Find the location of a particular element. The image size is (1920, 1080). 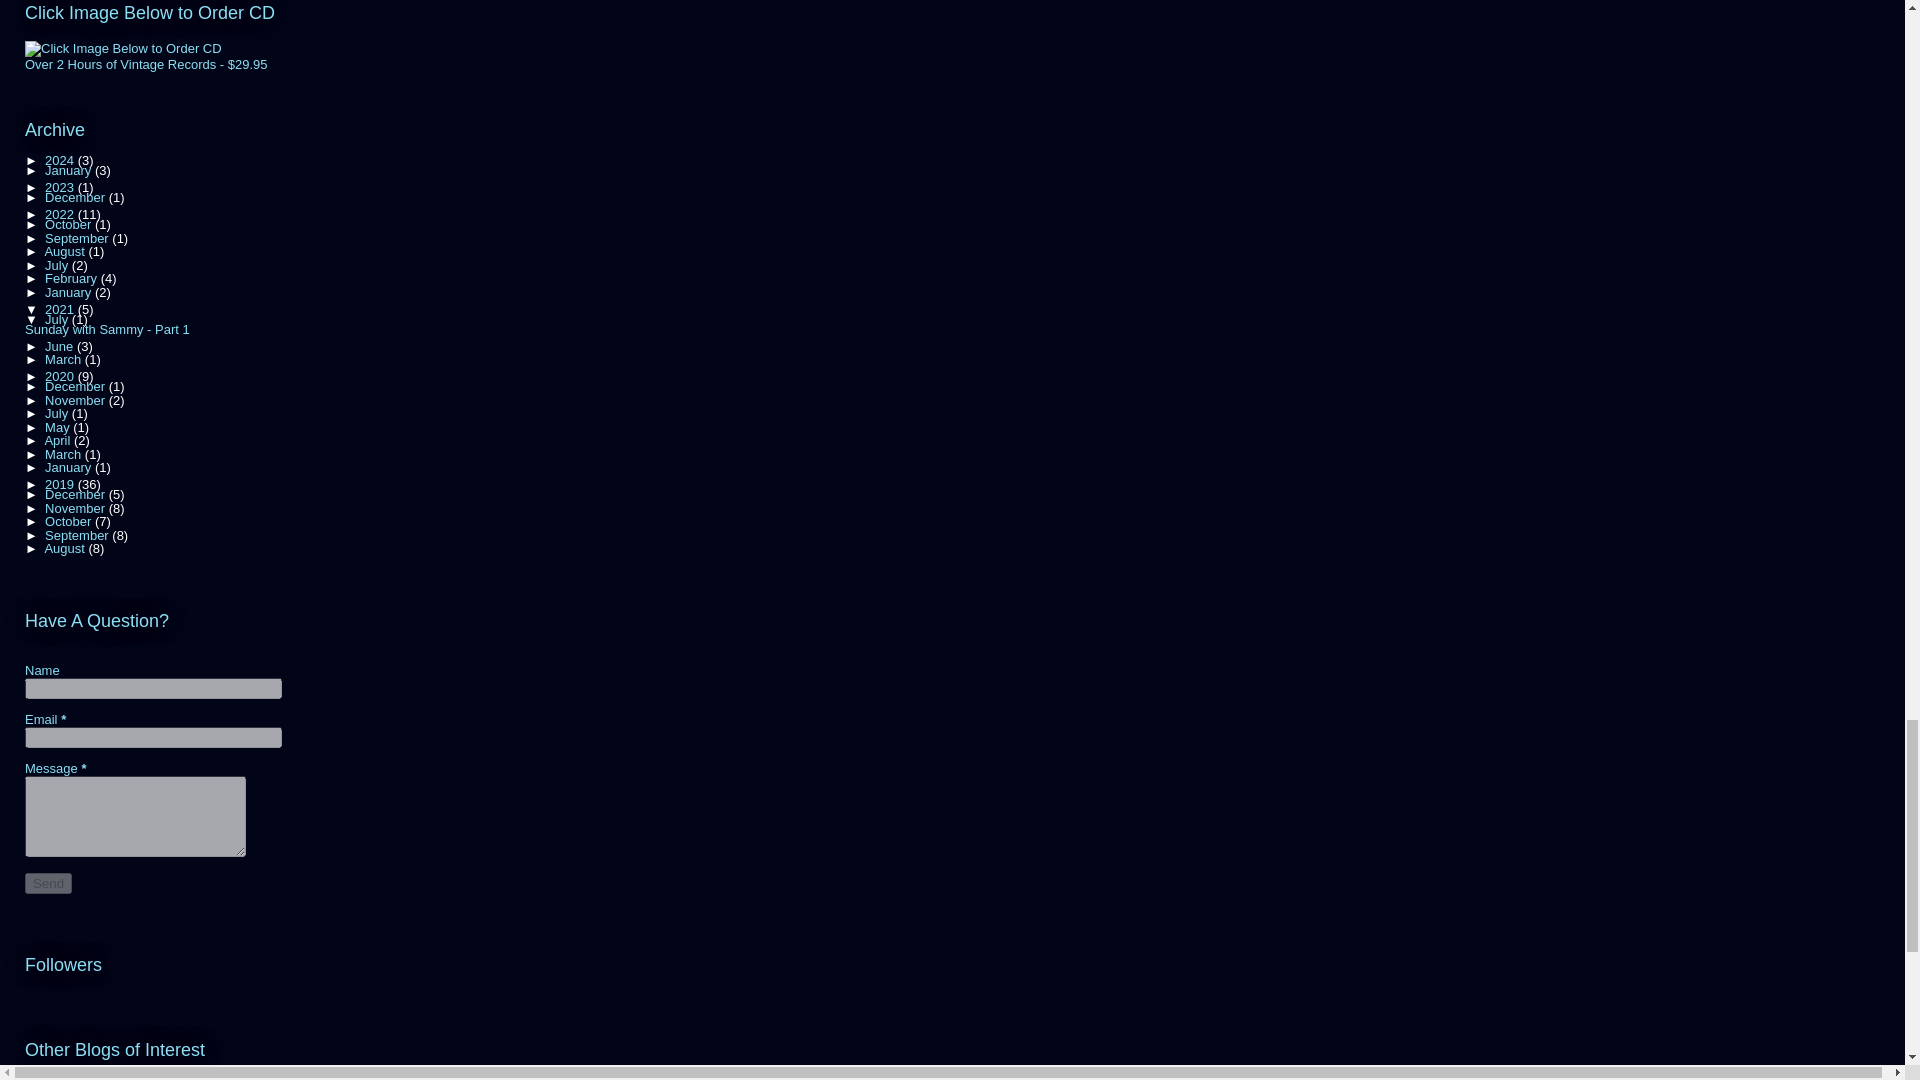

September is located at coordinates (78, 238).